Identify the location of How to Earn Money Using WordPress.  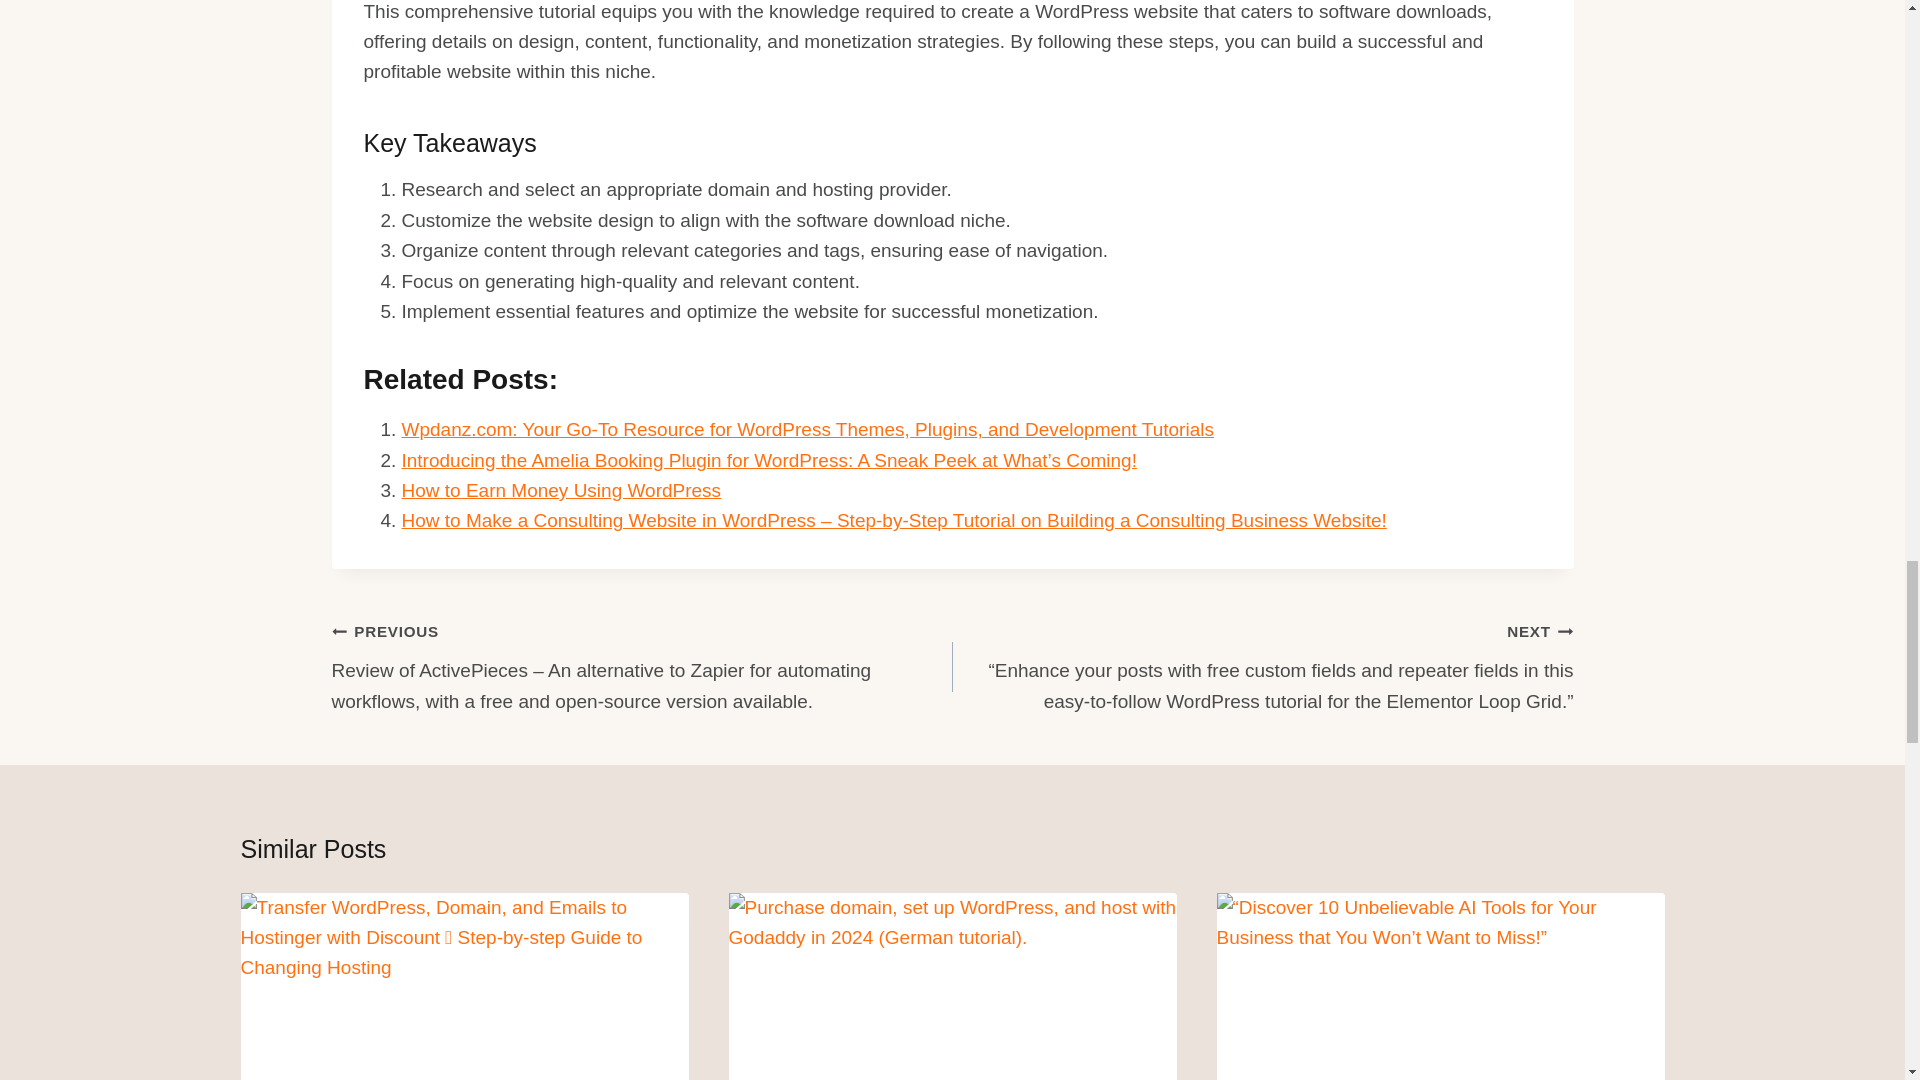
(561, 490).